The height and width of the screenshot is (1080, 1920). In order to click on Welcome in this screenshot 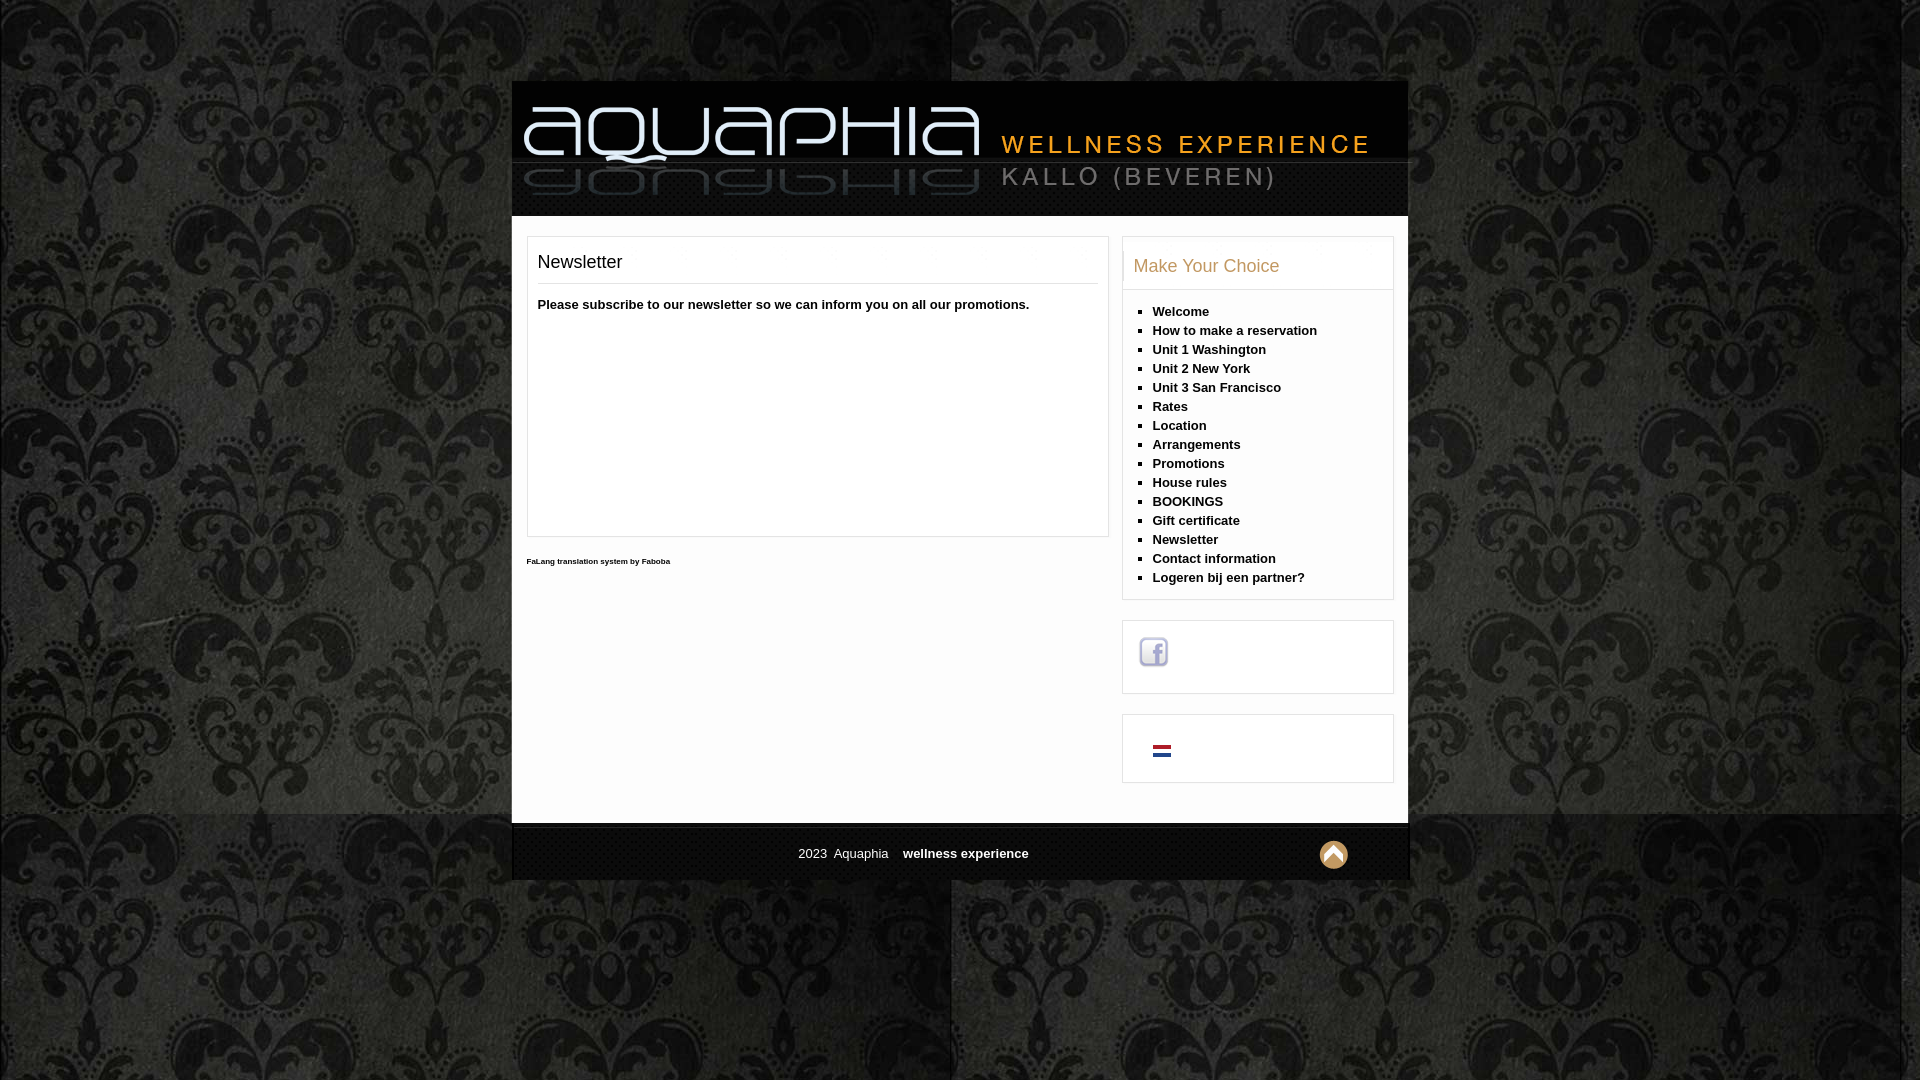, I will do `click(1180, 312)`.